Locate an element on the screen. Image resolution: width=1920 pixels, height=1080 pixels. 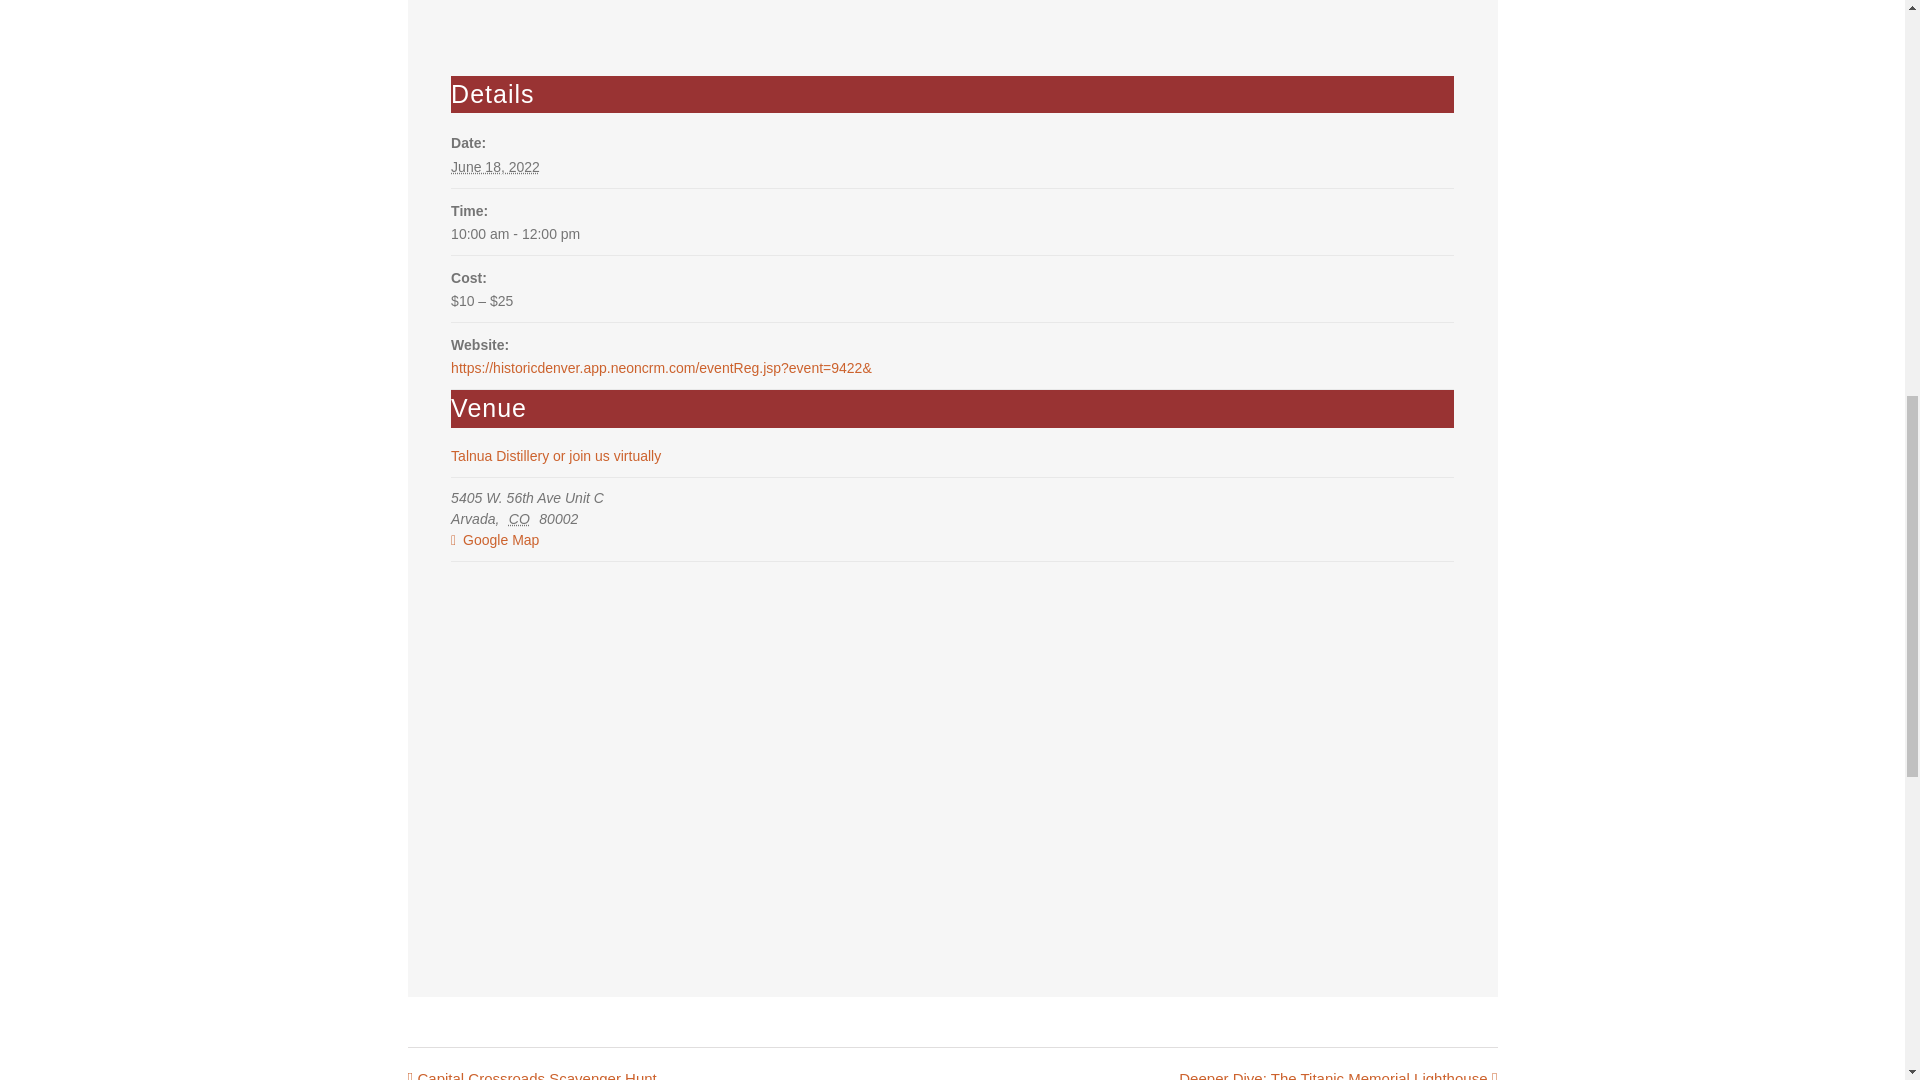
Talnua Distillery or join us virtually is located at coordinates (556, 456).